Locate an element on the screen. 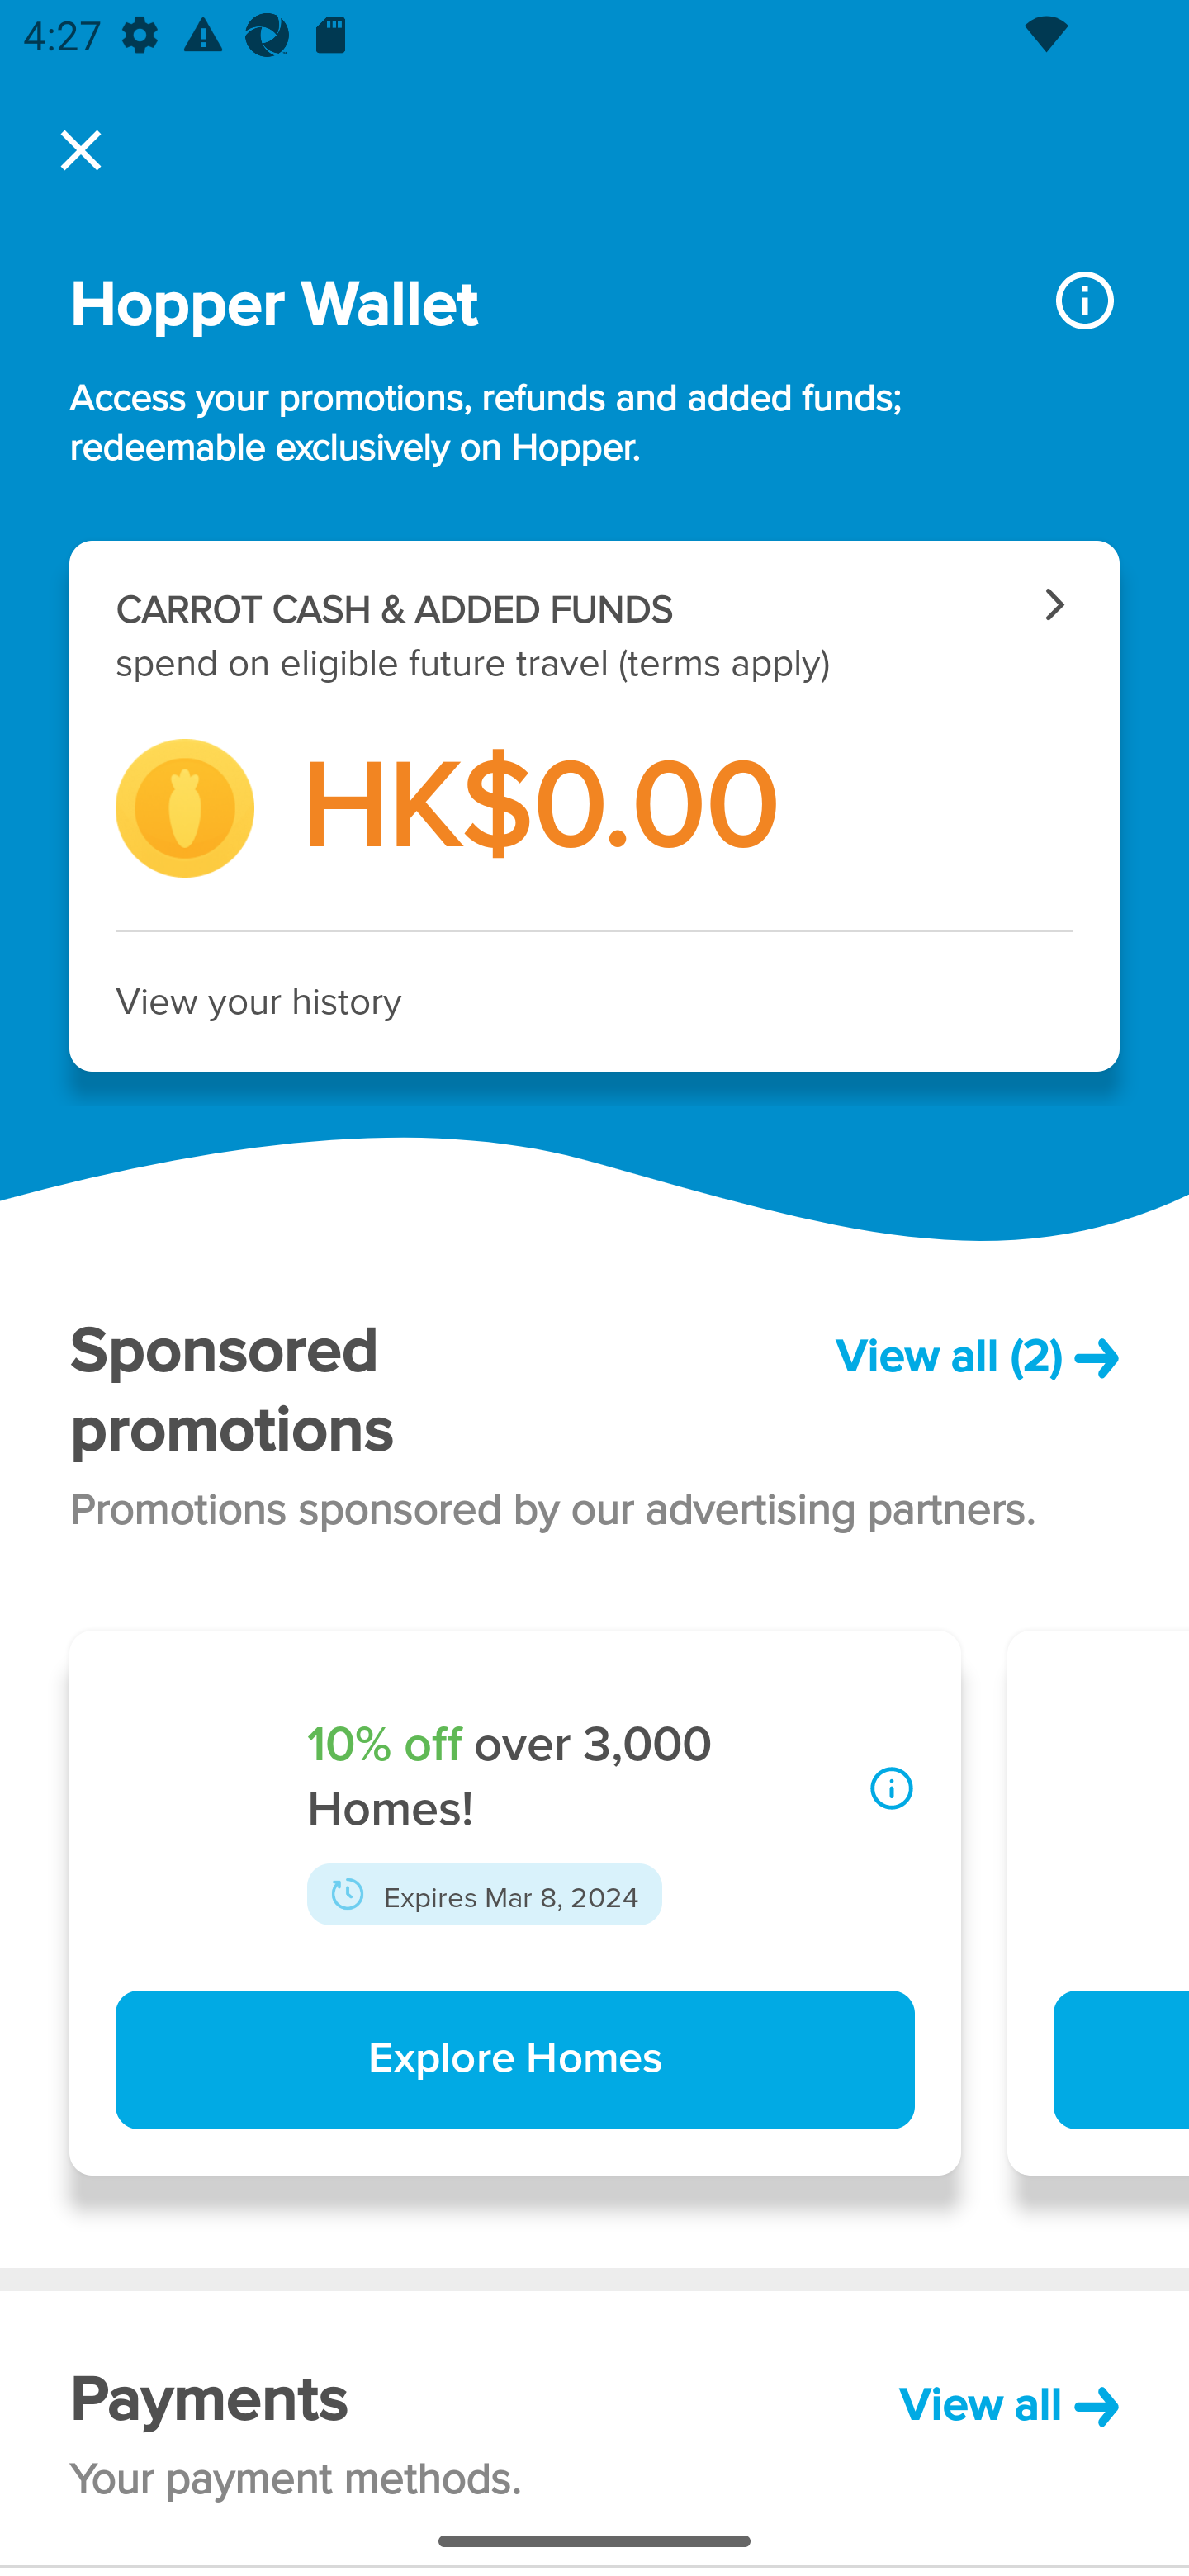  ‍Hopper Wallet is located at coordinates (536, 305).